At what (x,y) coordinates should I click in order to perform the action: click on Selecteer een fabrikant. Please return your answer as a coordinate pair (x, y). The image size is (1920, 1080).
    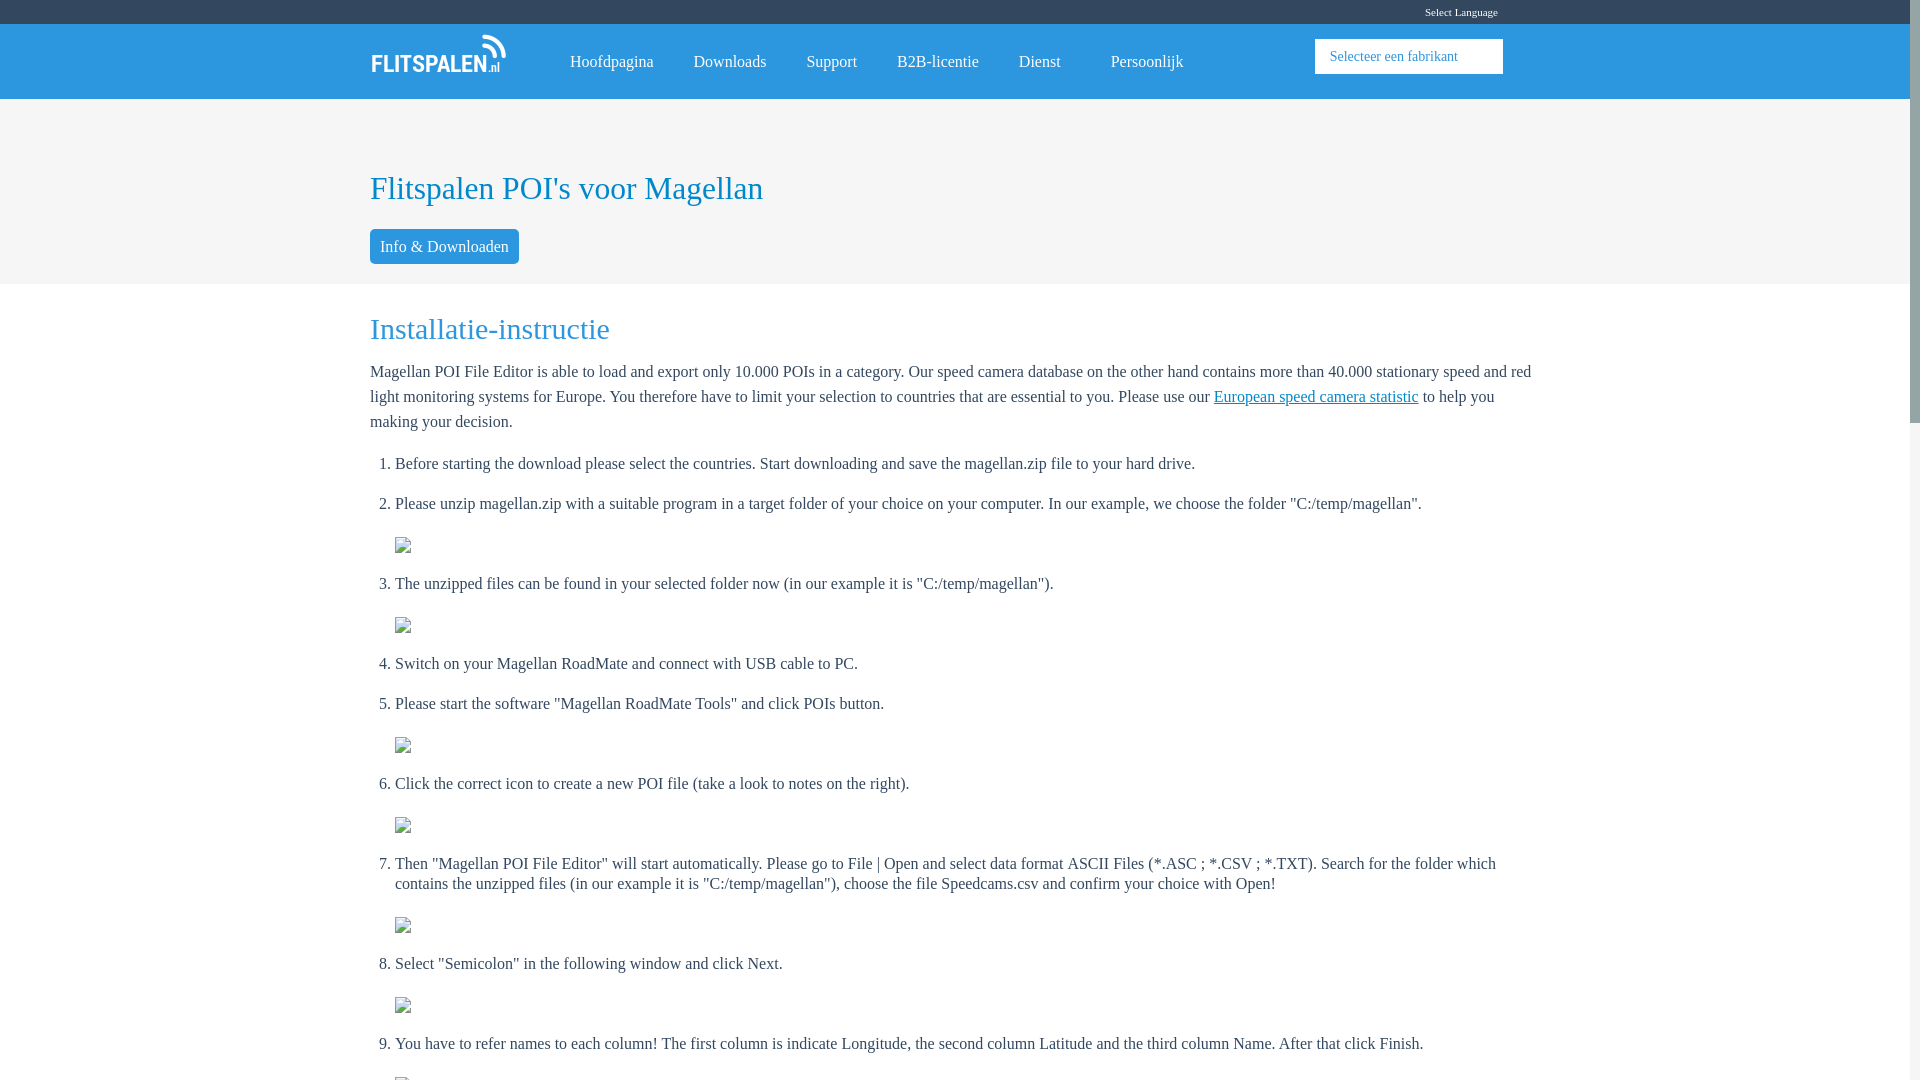
    Looking at the image, I should click on (1394, 56).